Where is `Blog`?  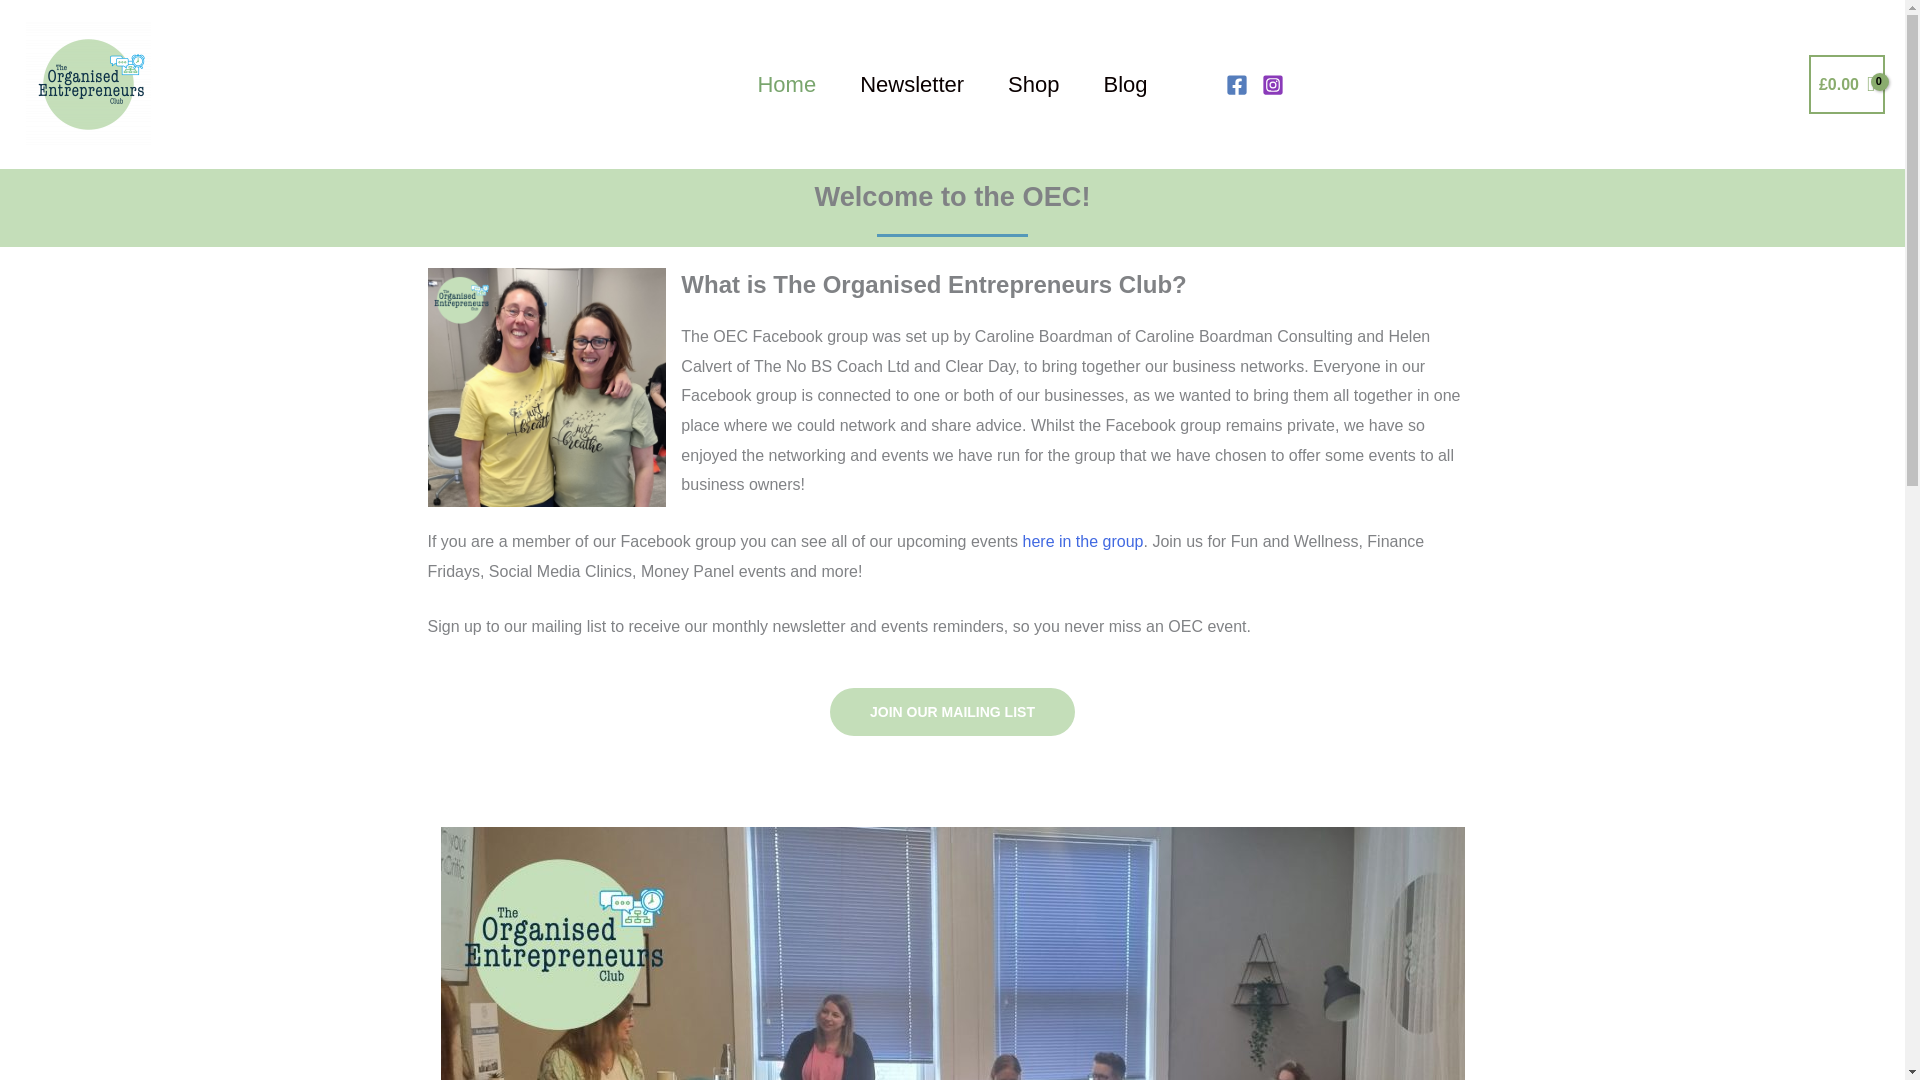 Blog is located at coordinates (1124, 84).